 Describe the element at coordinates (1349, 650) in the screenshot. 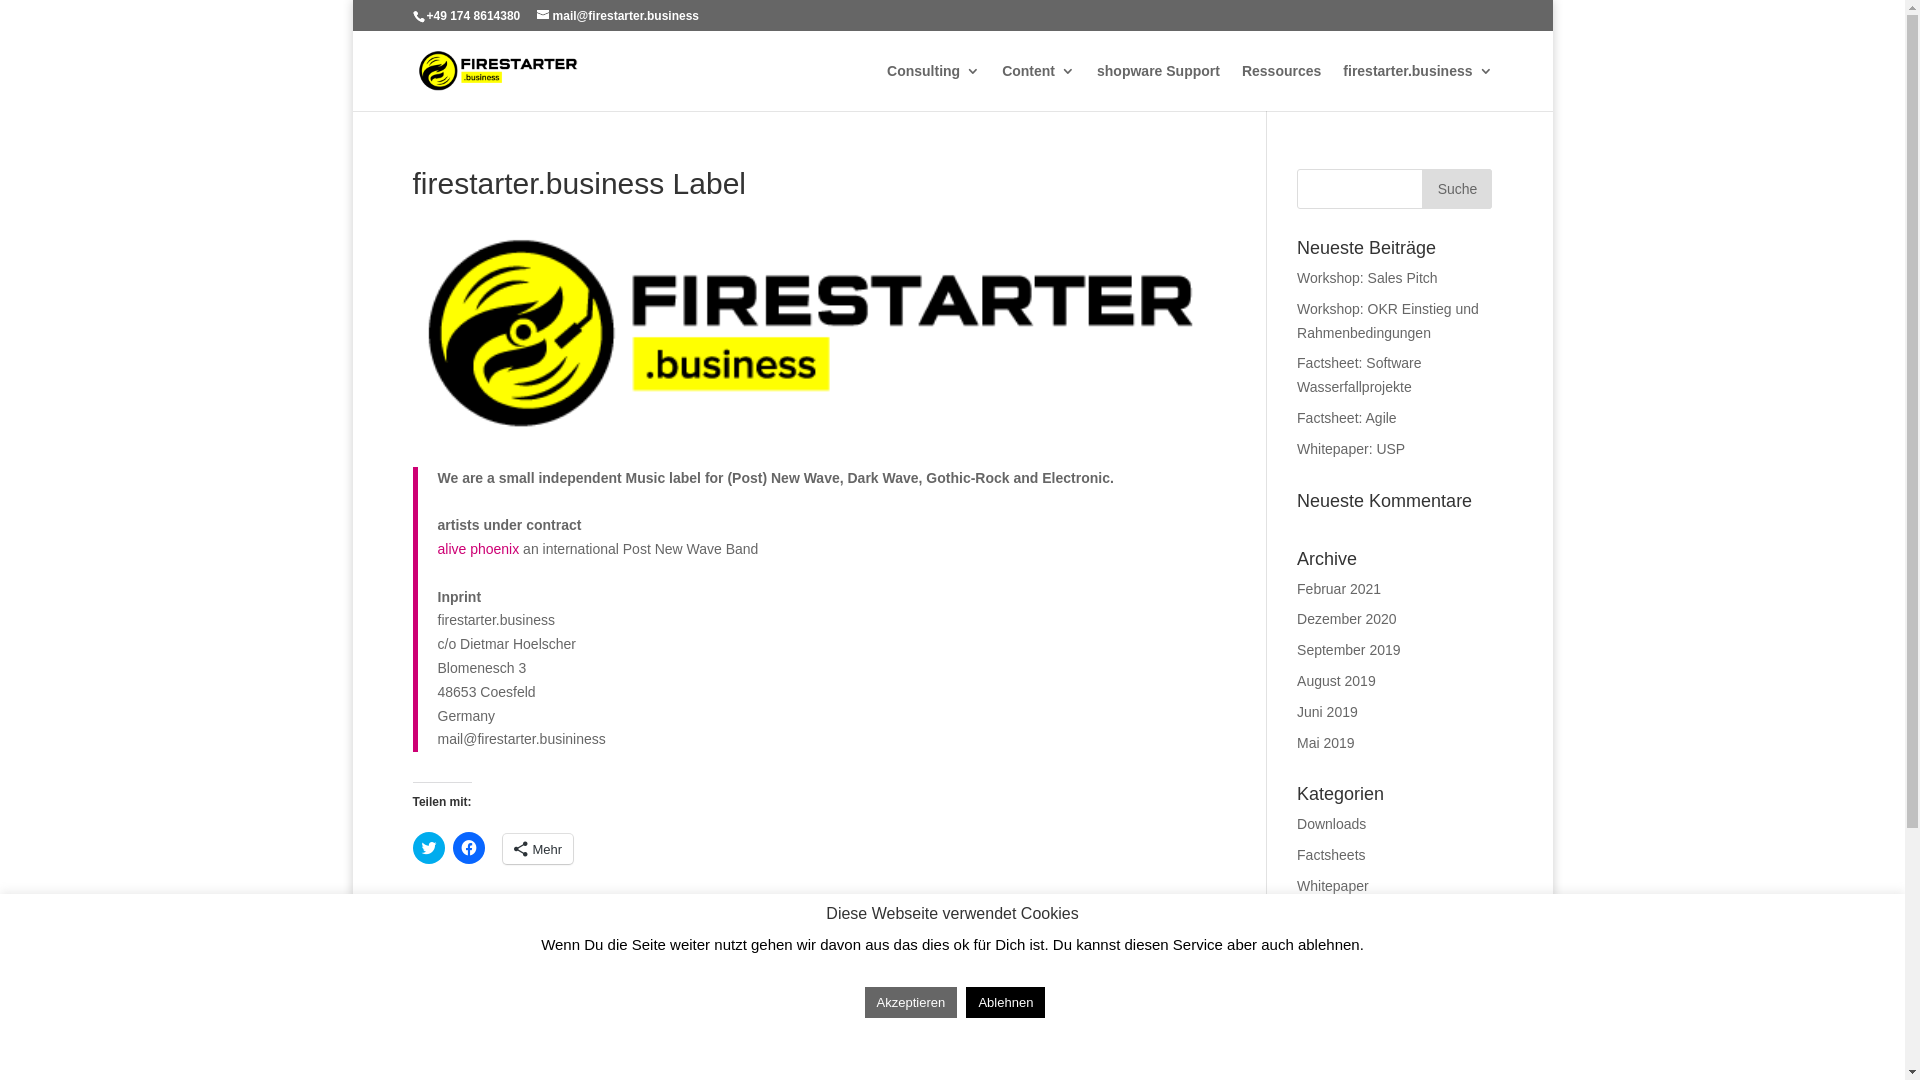

I see `September 2019` at that location.